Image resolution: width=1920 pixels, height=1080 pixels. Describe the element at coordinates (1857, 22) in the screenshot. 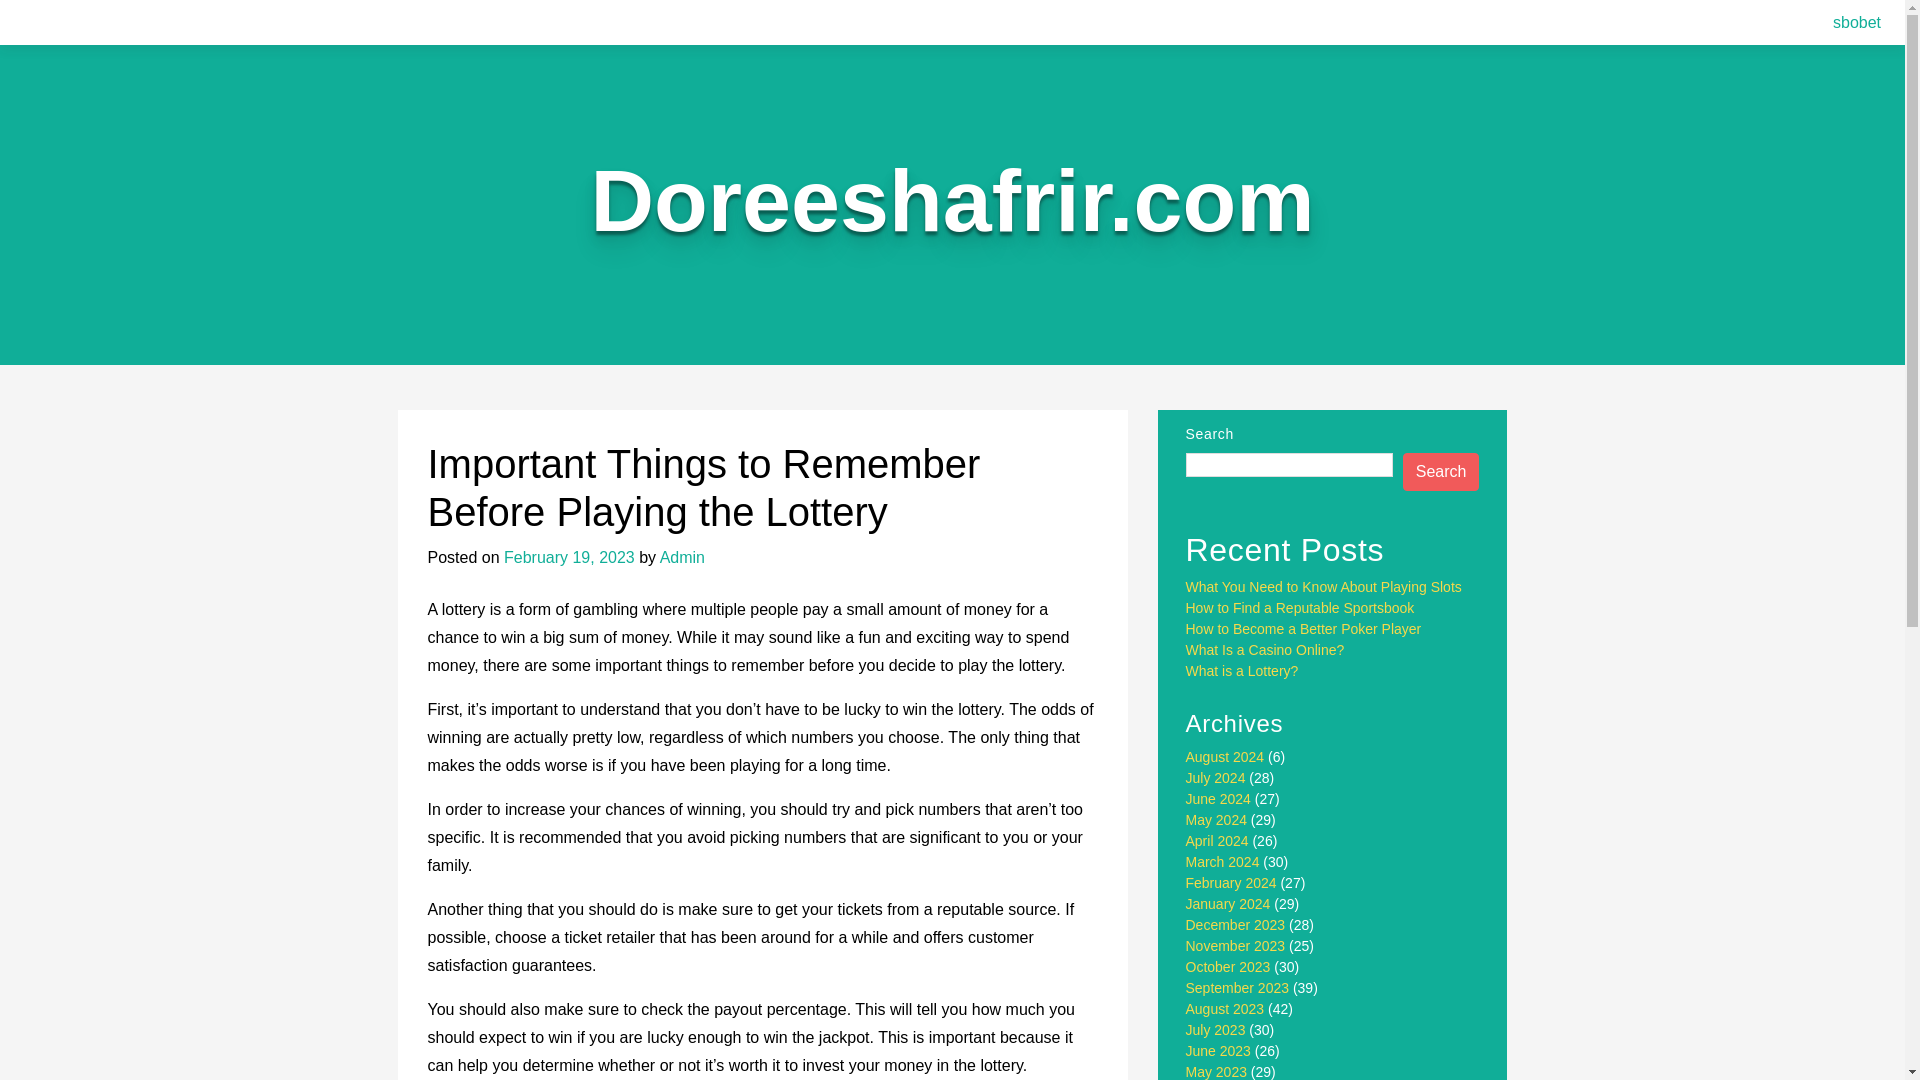

I see `sbobet` at that location.